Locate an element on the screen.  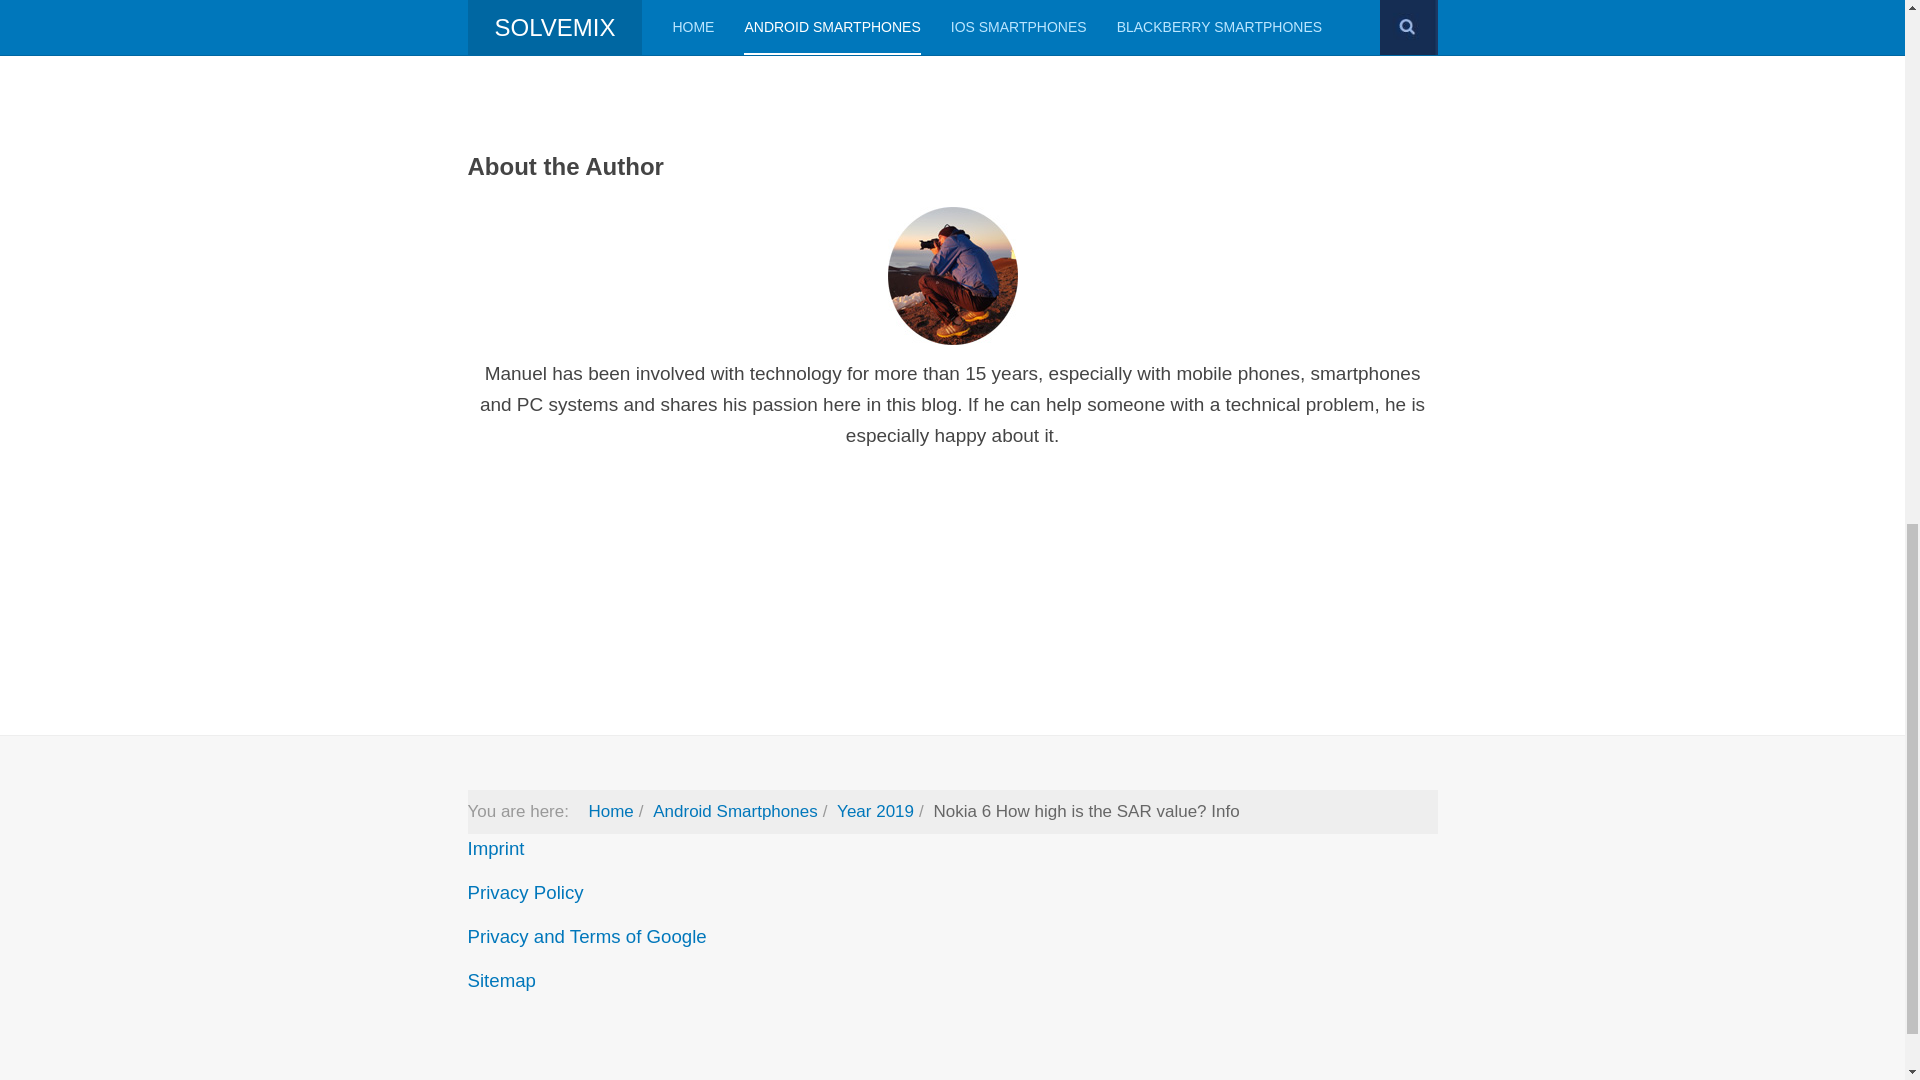
Sitemap is located at coordinates (502, 980).